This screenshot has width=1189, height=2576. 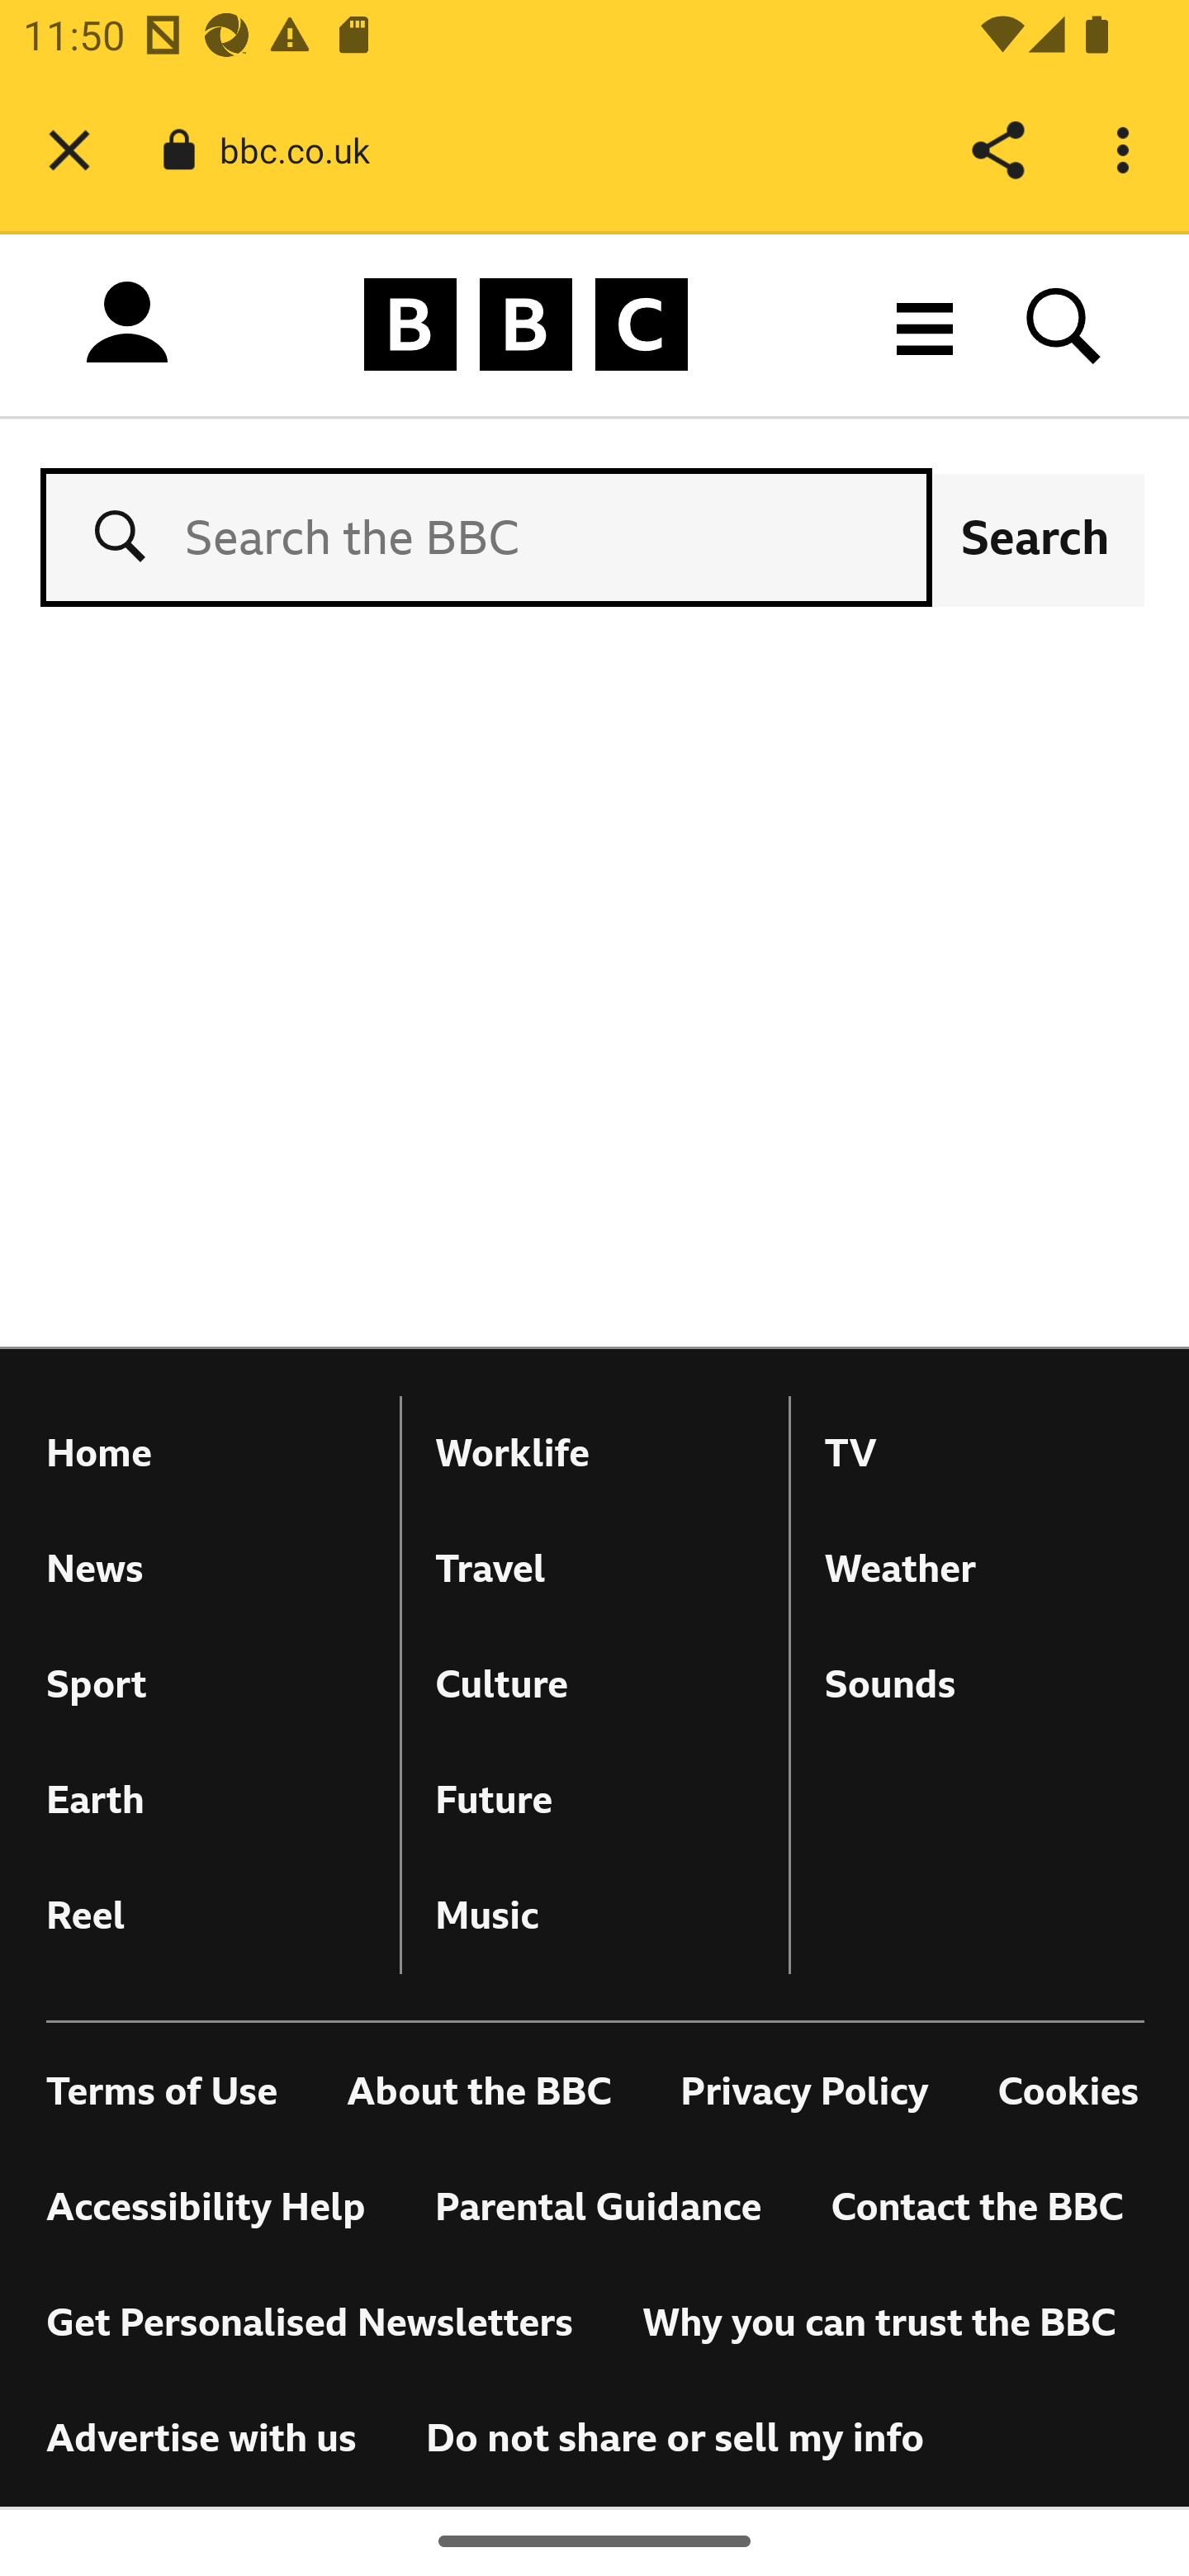 What do you see at coordinates (976, 2209) in the screenshot?
I see `Contact the BBC` at bounding box center [976, 2209].